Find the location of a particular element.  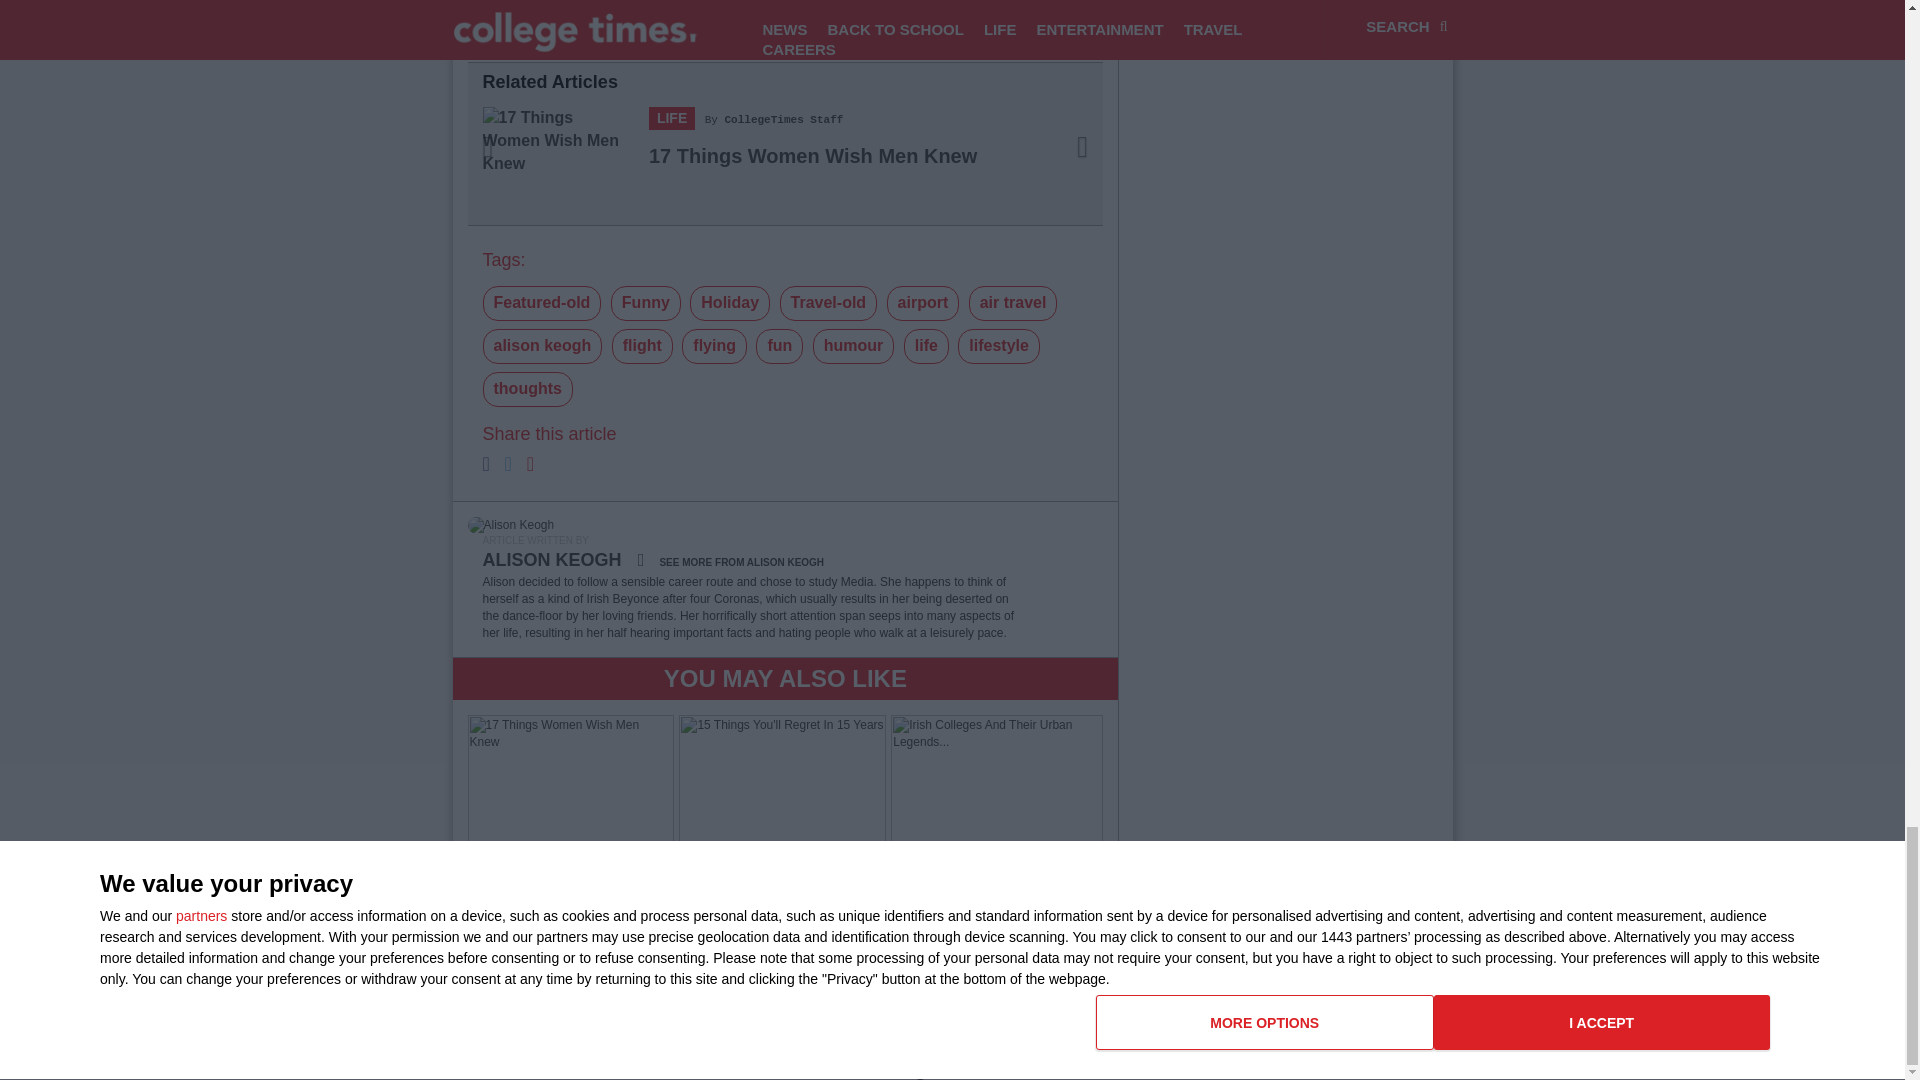

Holiday is located at coordinates (729, 303).